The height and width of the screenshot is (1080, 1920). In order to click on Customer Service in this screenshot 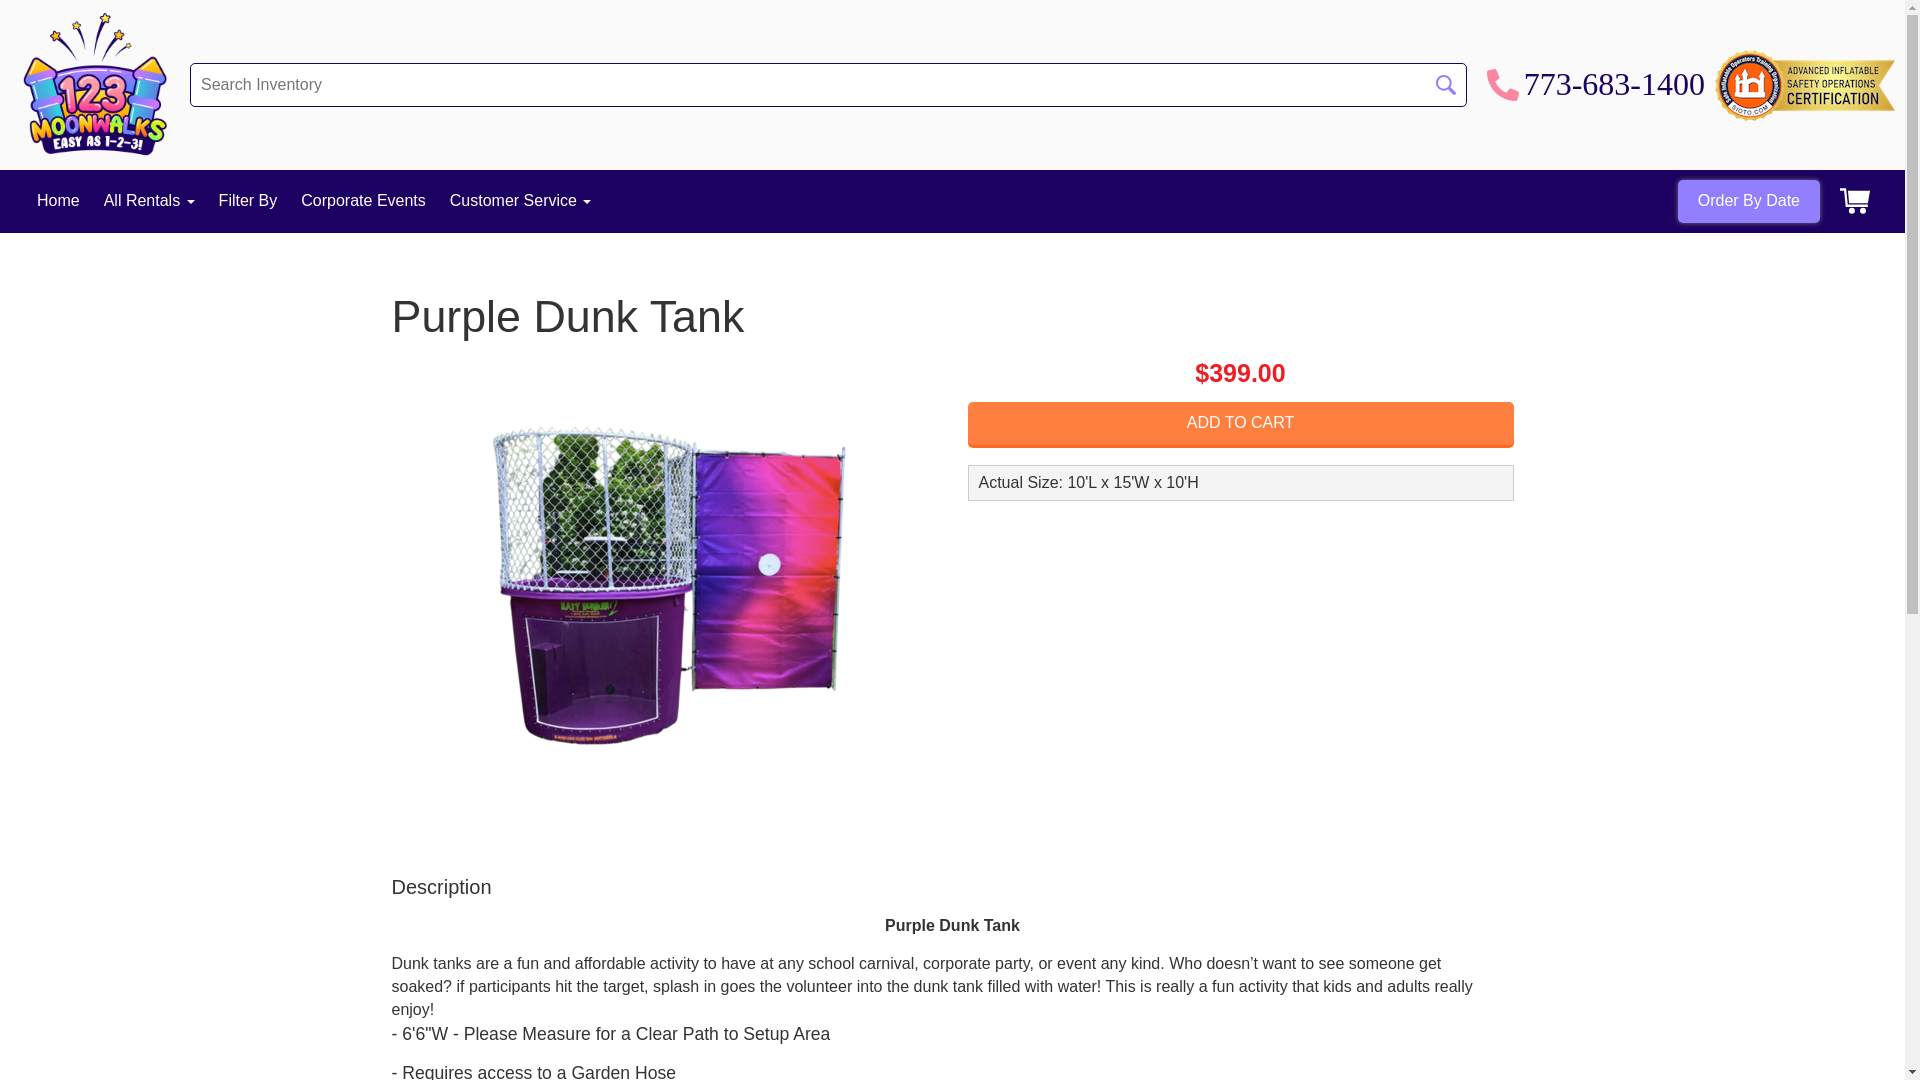, I will do `click(521, 200)`.